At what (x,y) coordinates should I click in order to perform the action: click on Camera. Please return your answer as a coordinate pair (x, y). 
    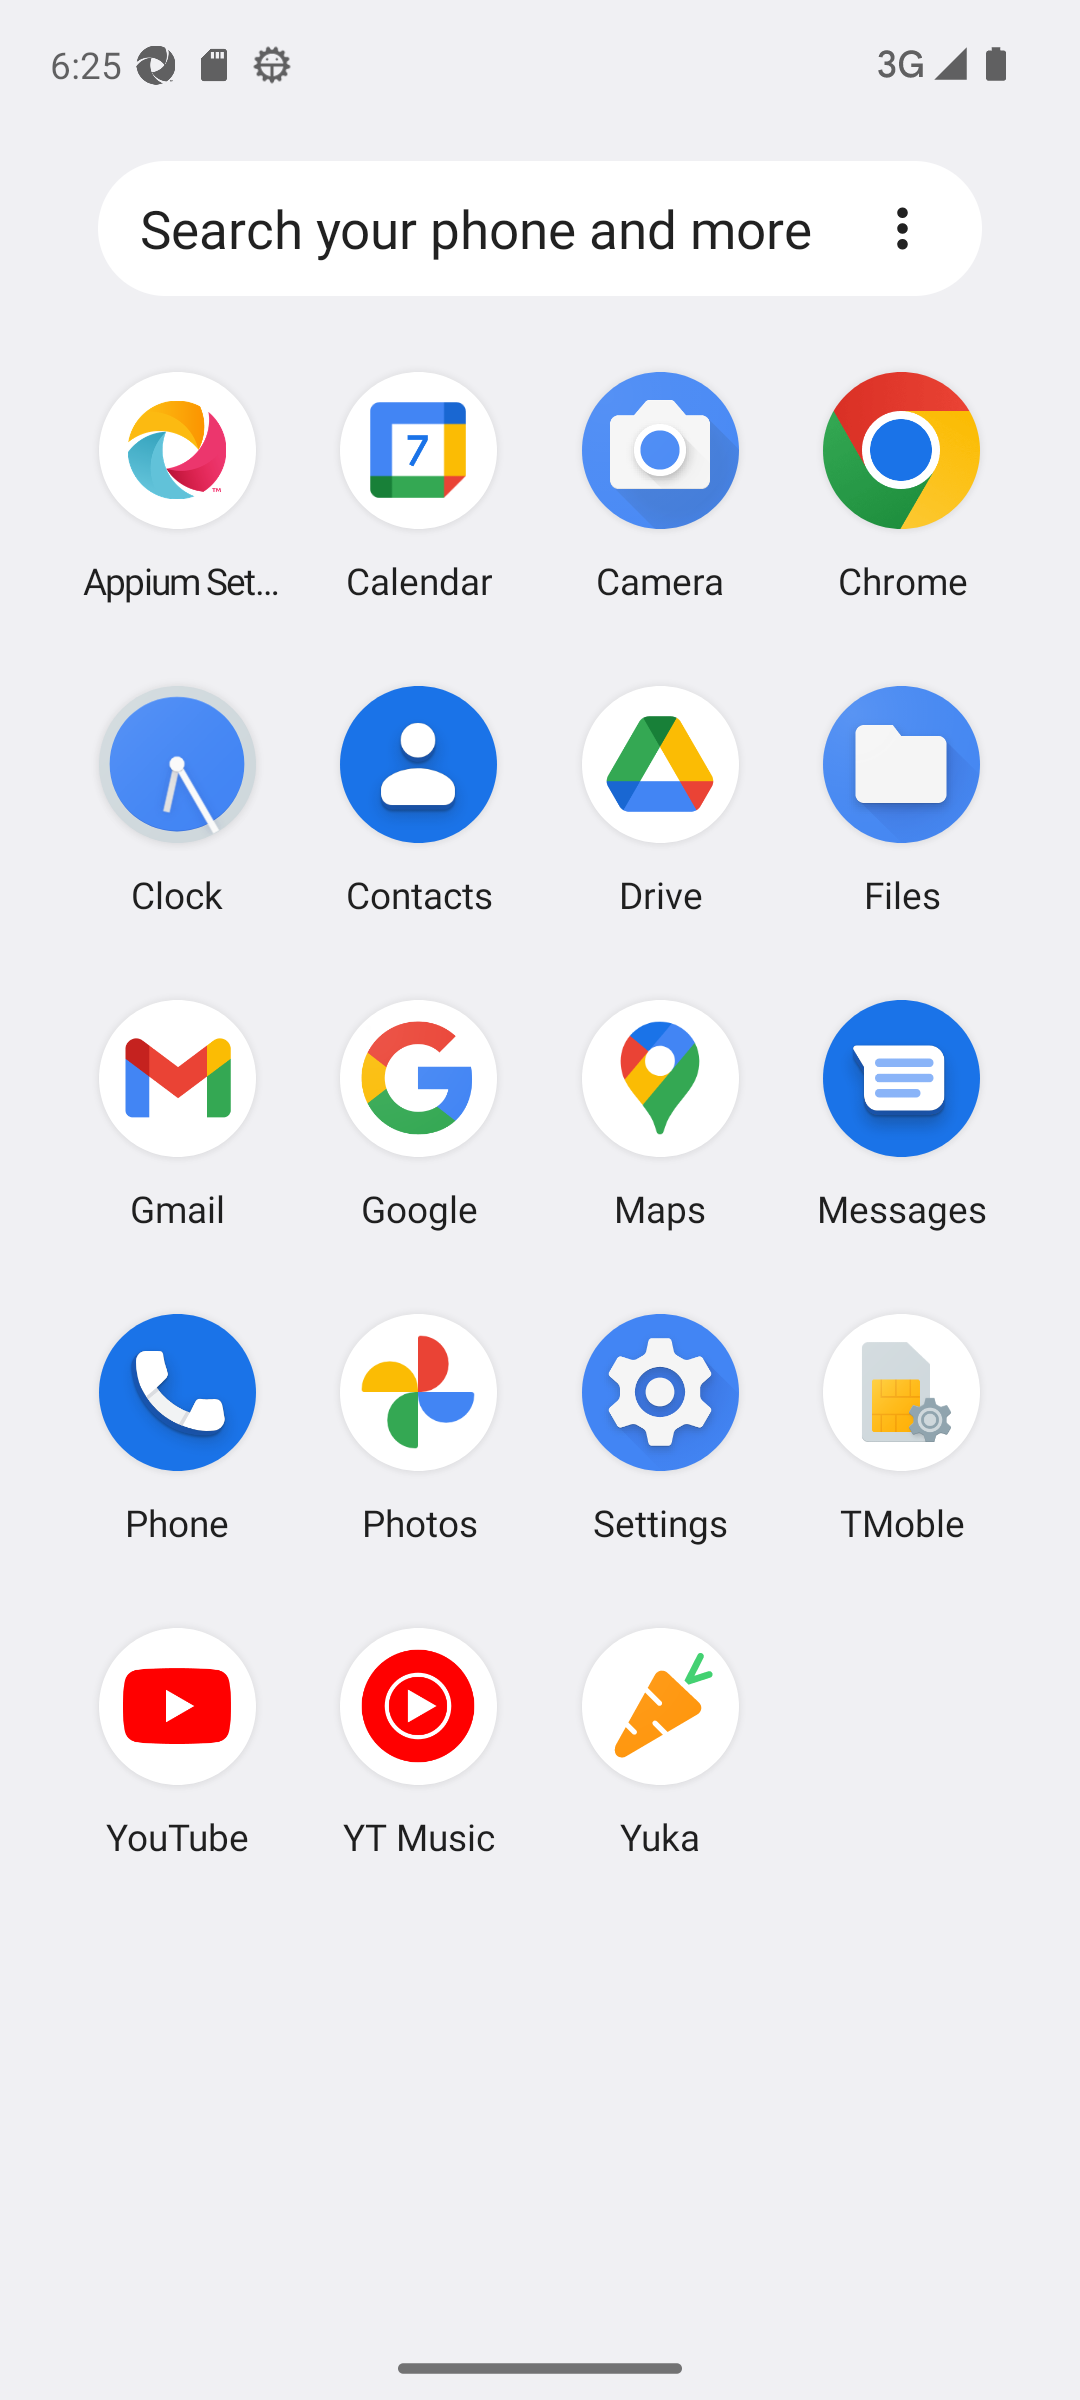
    Looking at the image, I should click on (660, 486).